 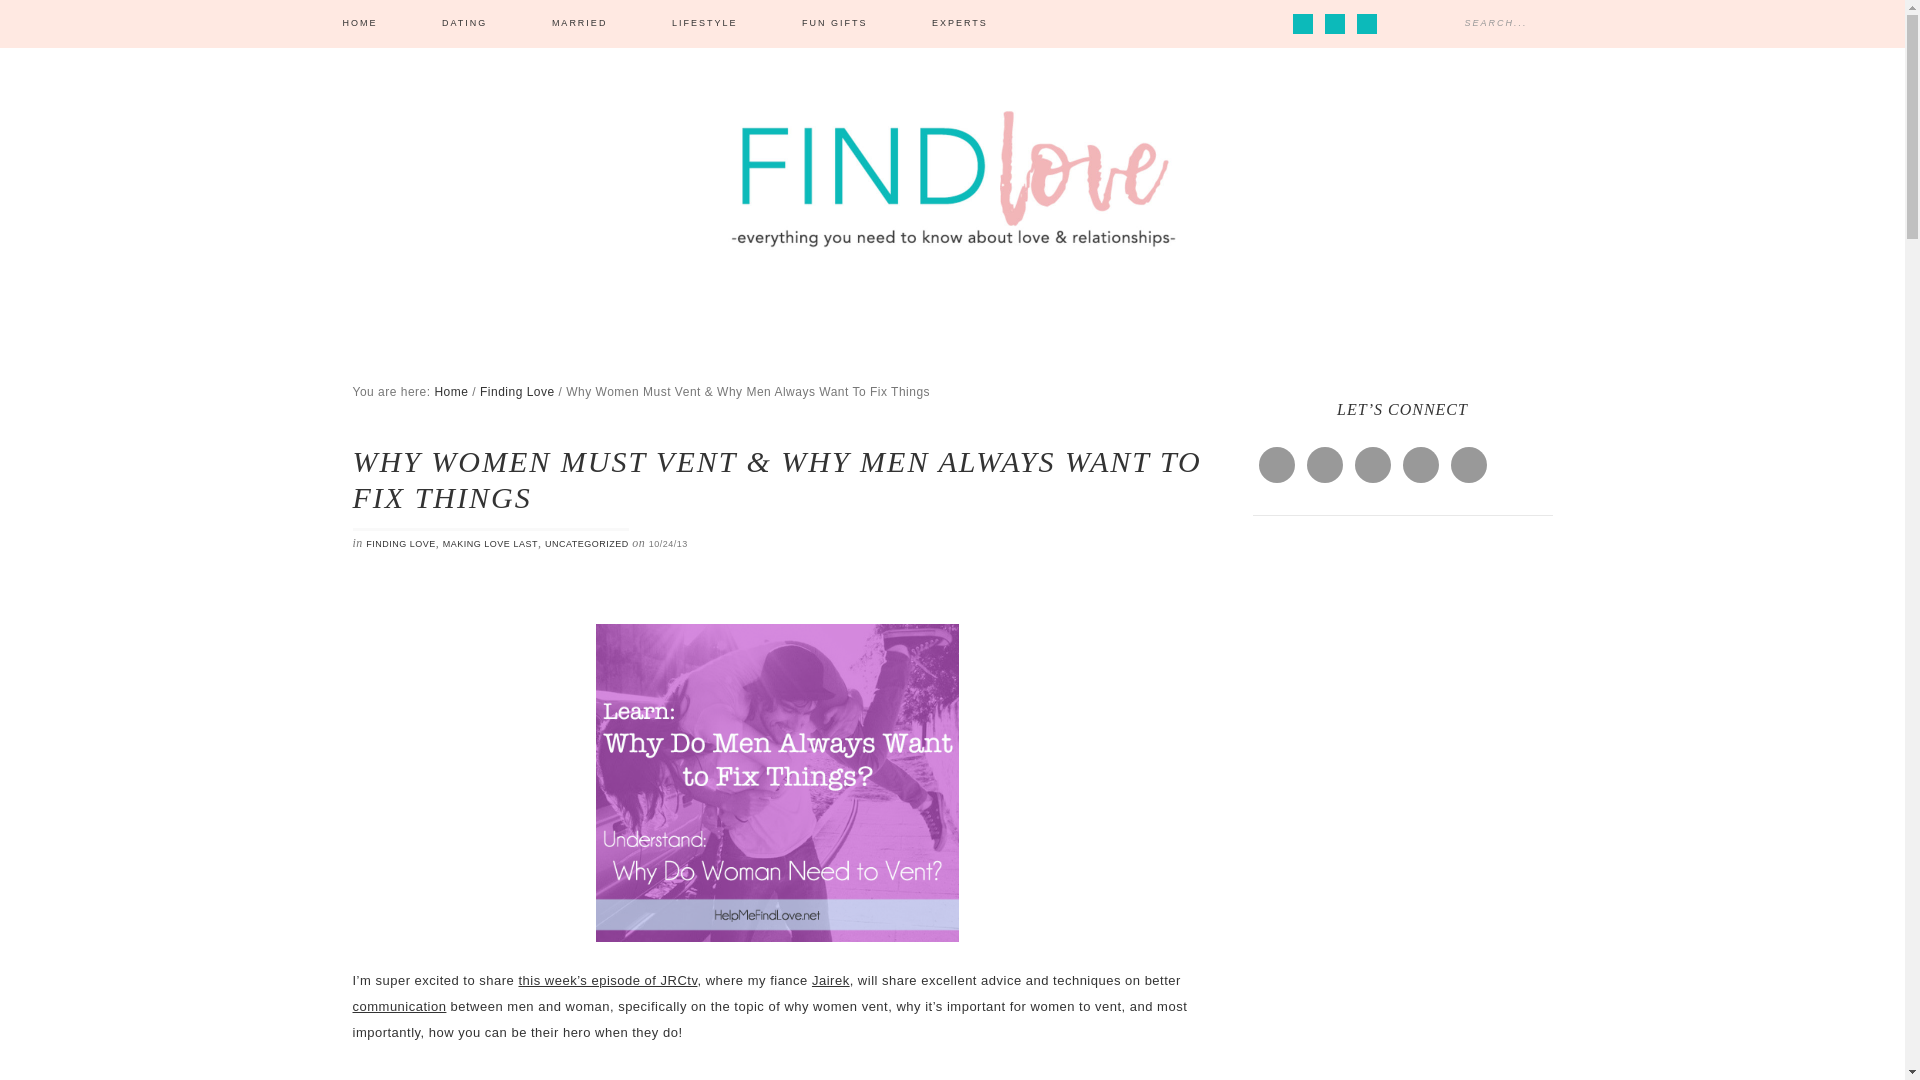 What do you see at coordinates (450, 391) in the screenshot?
I see `Home` at bounding box center [450, 391].